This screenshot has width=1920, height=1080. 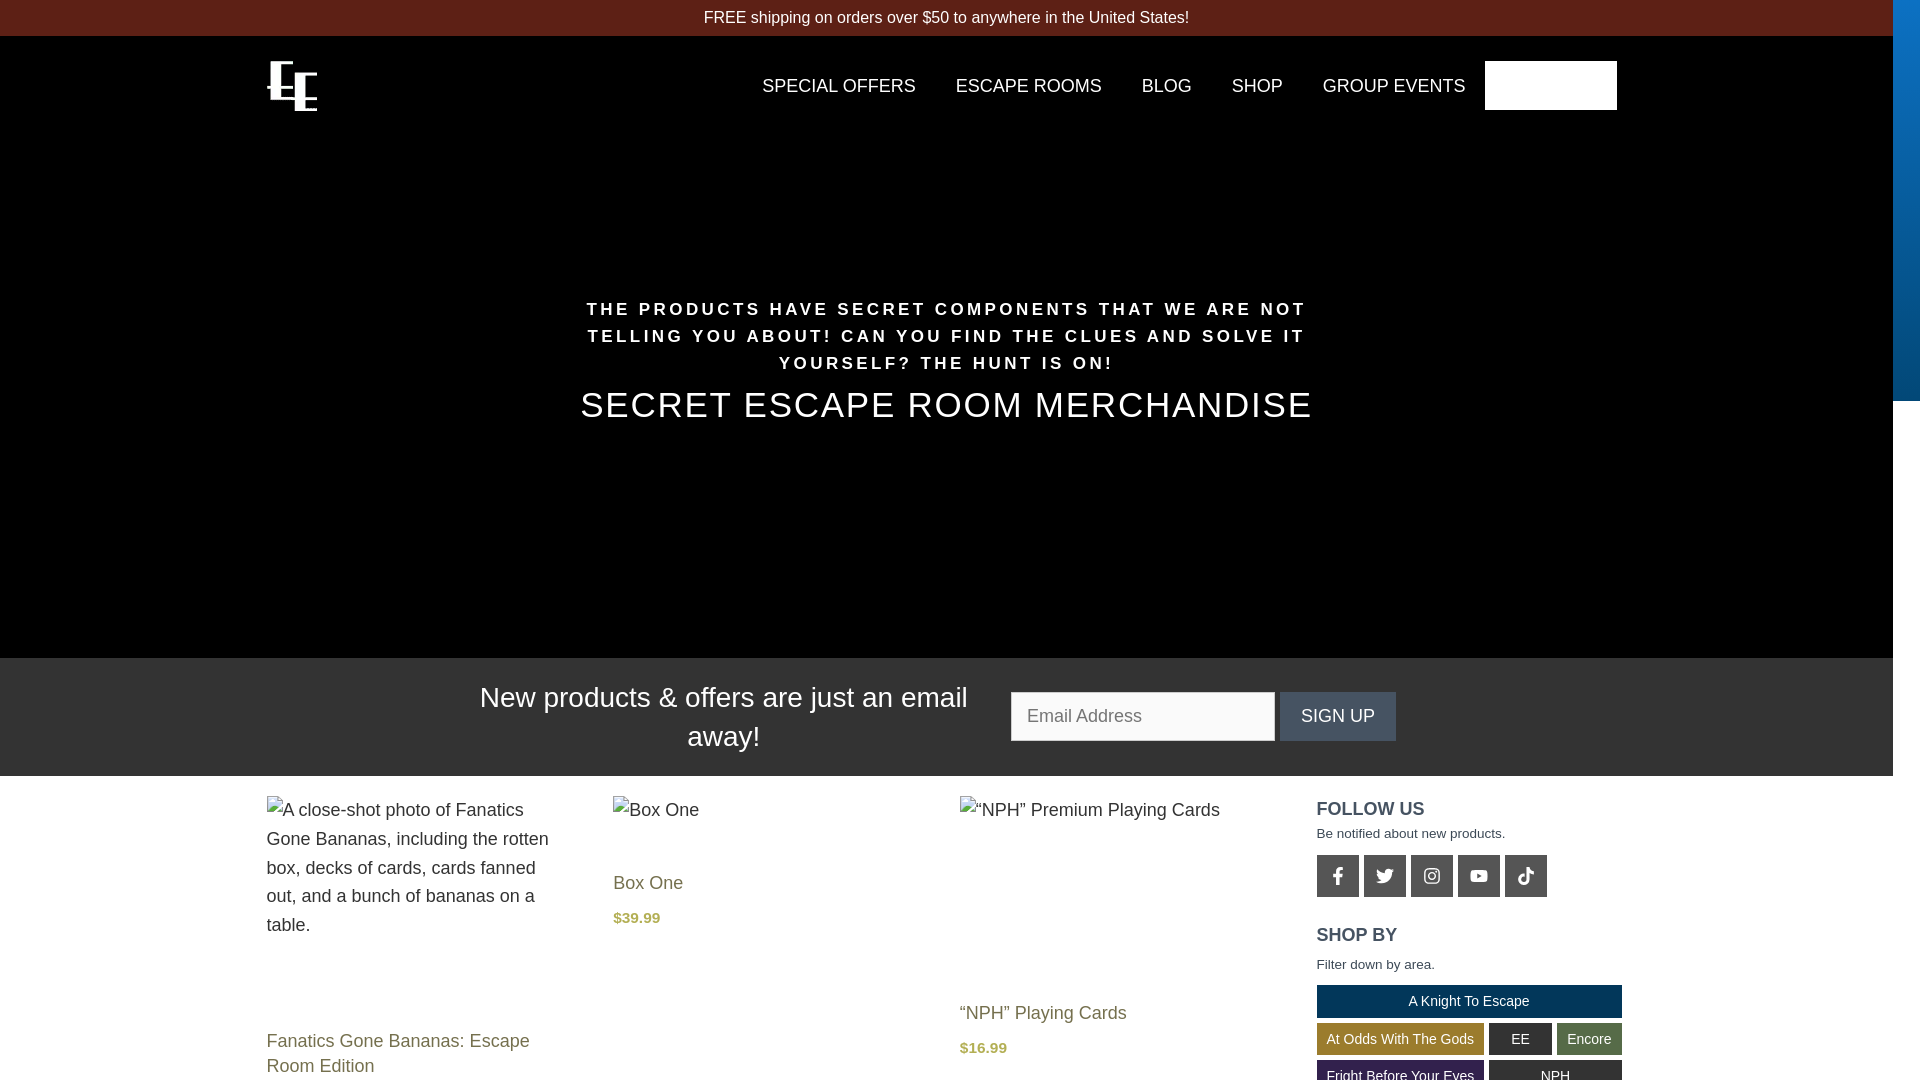 What do you see at coordinates (1550, 85) in the screenshot?
I see `BOOK NOW` at bounding box center [1550, 85].